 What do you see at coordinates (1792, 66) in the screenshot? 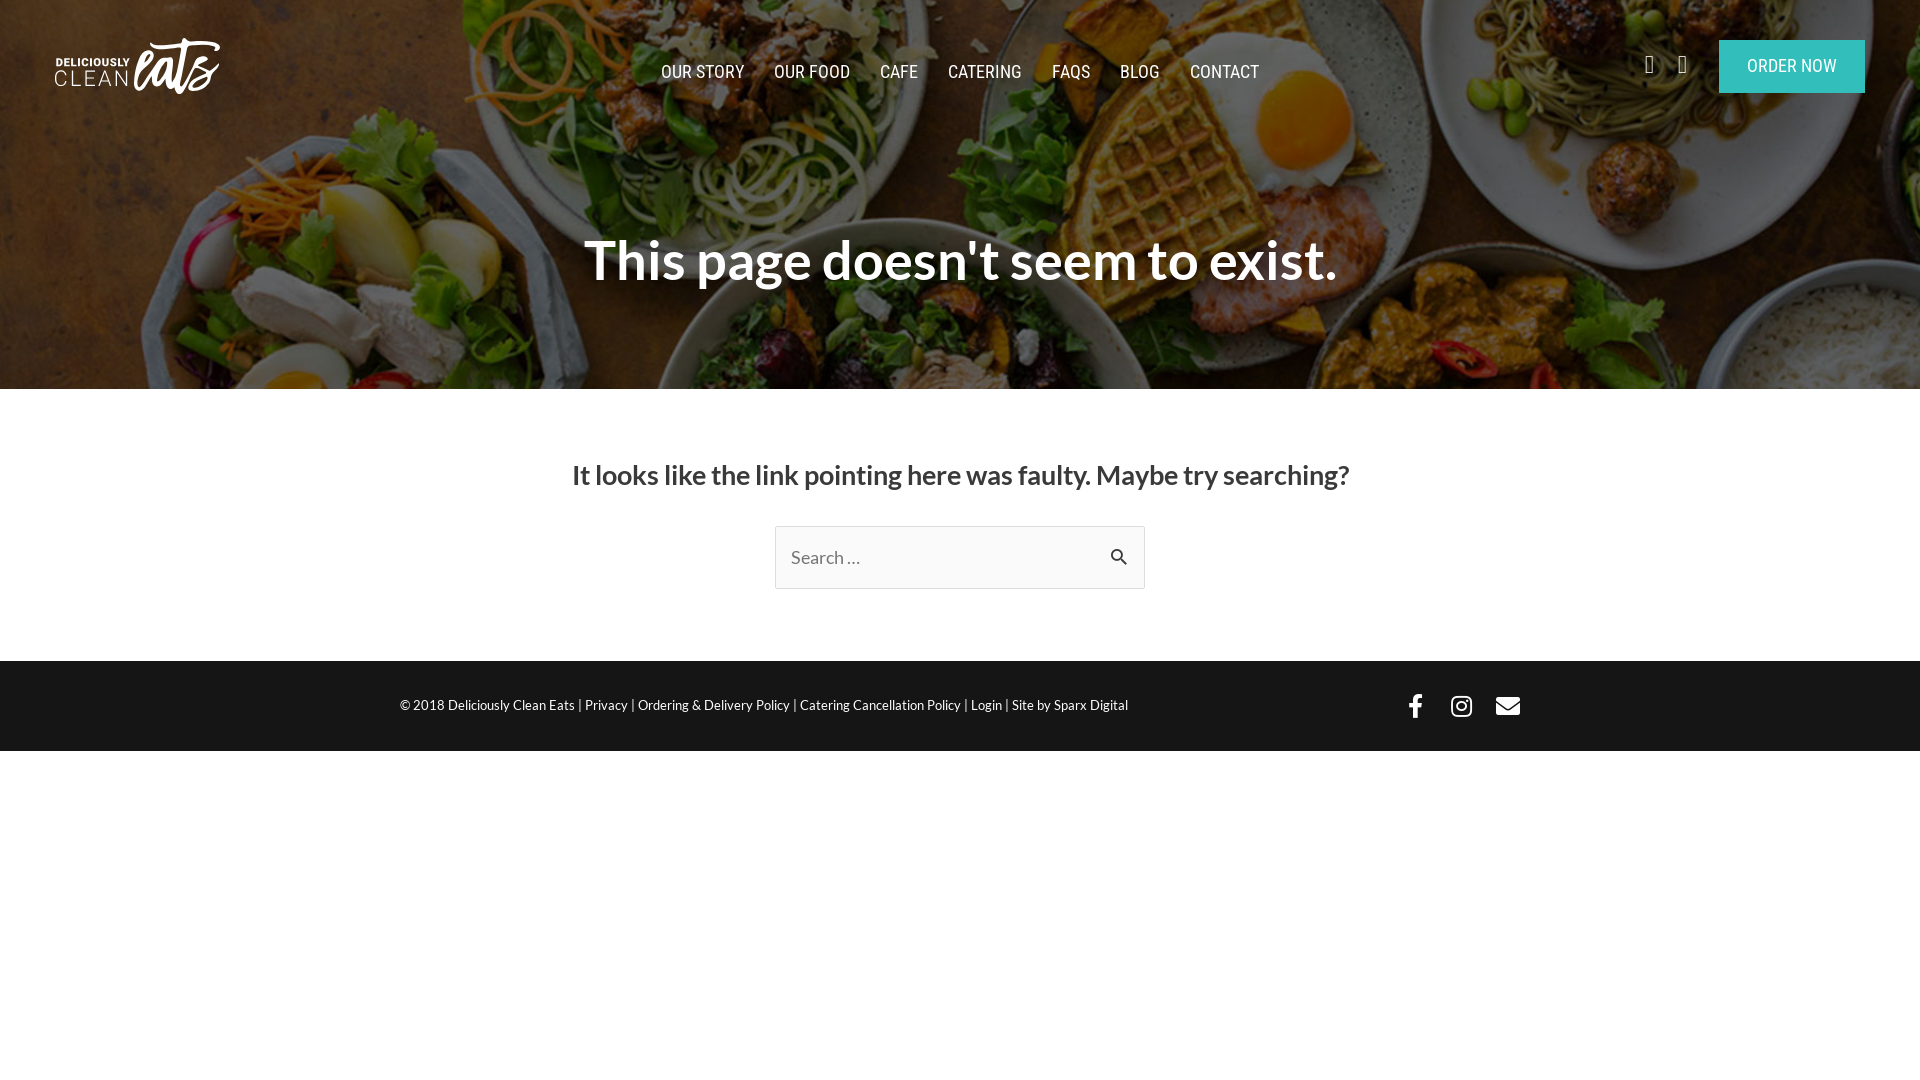
I see `ORDER NOW` at bounding box center [1792, 66].